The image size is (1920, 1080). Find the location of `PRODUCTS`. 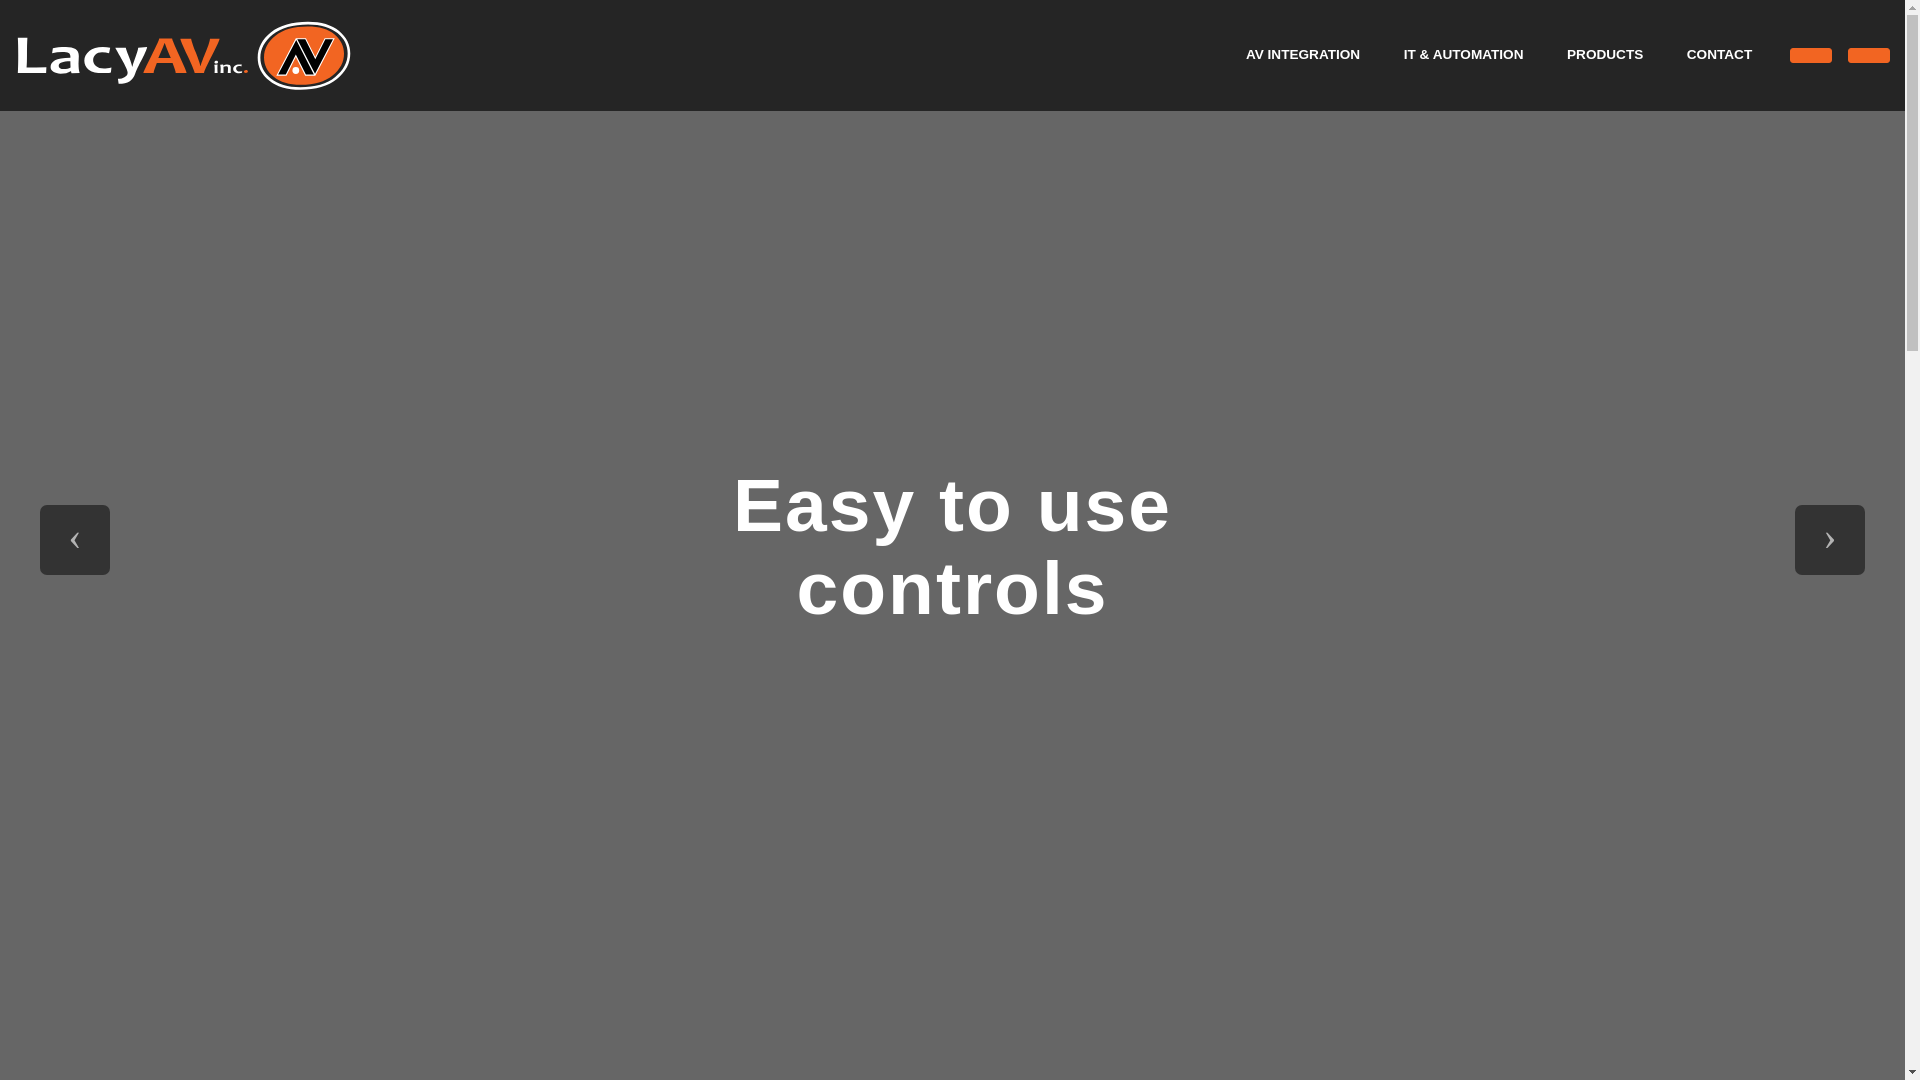

PRODUCTS is located at coordinates (1604, 54).